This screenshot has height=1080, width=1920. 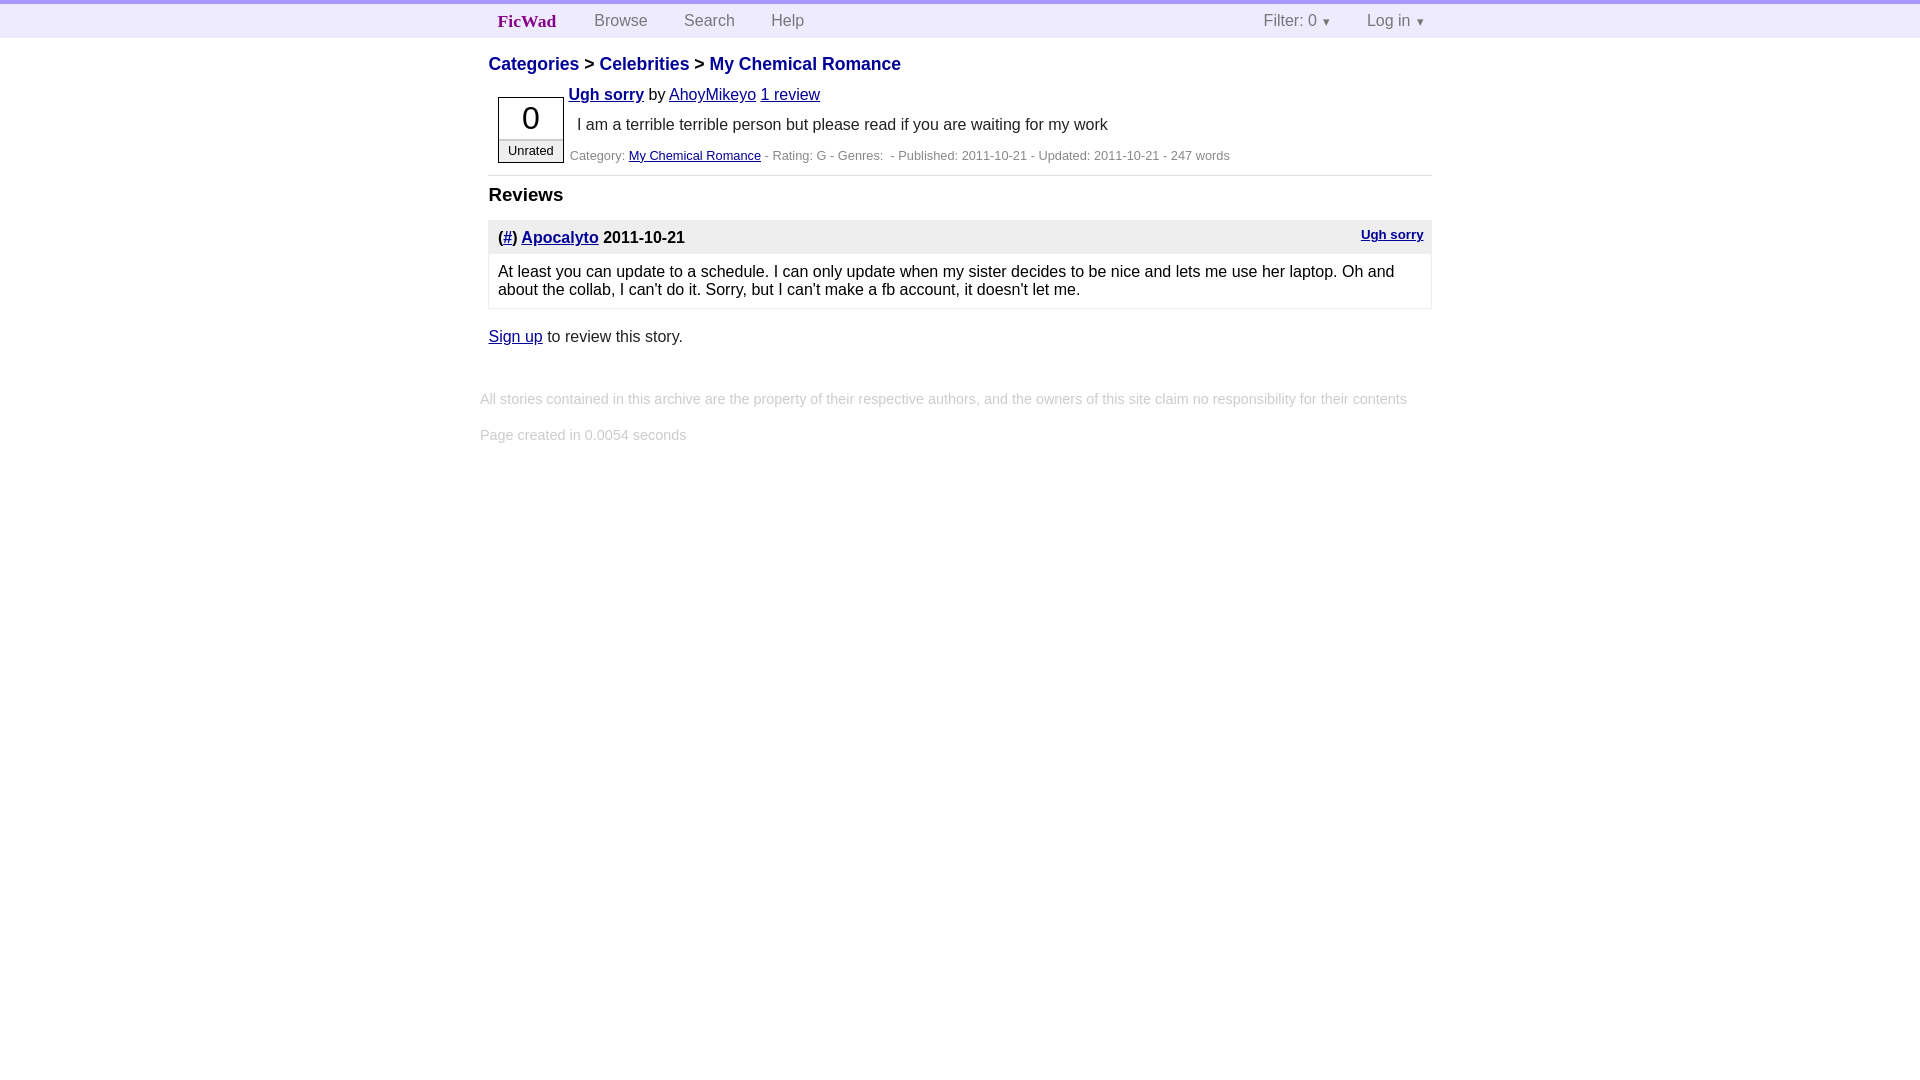 What do you see at coordinates (694, 155) in the screenshot?
I see `My Chemical Romance` at bounding box center [694, 155].